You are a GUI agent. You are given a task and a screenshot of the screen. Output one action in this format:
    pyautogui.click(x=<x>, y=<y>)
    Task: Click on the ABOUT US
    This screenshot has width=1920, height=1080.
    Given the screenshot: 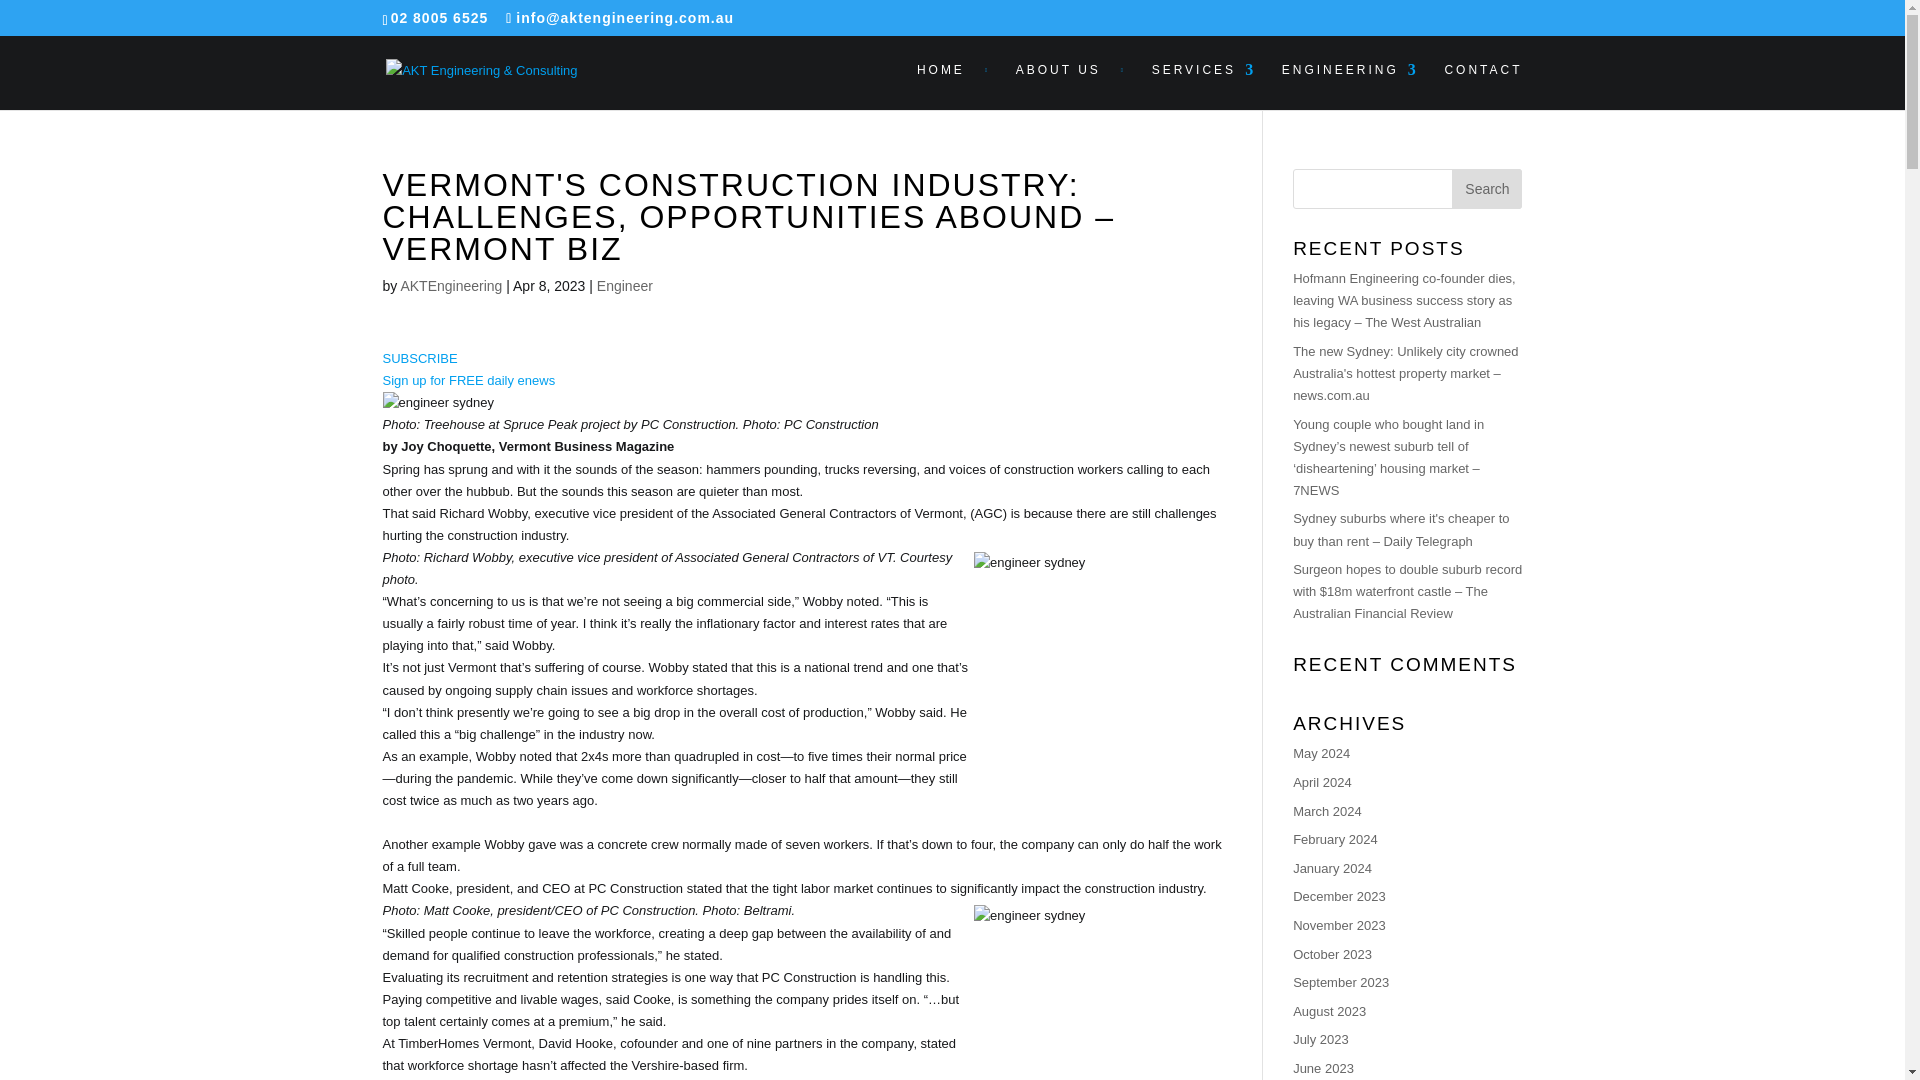 What is the action you would take?
    pyautogui.click(x=1070, y=86)
    